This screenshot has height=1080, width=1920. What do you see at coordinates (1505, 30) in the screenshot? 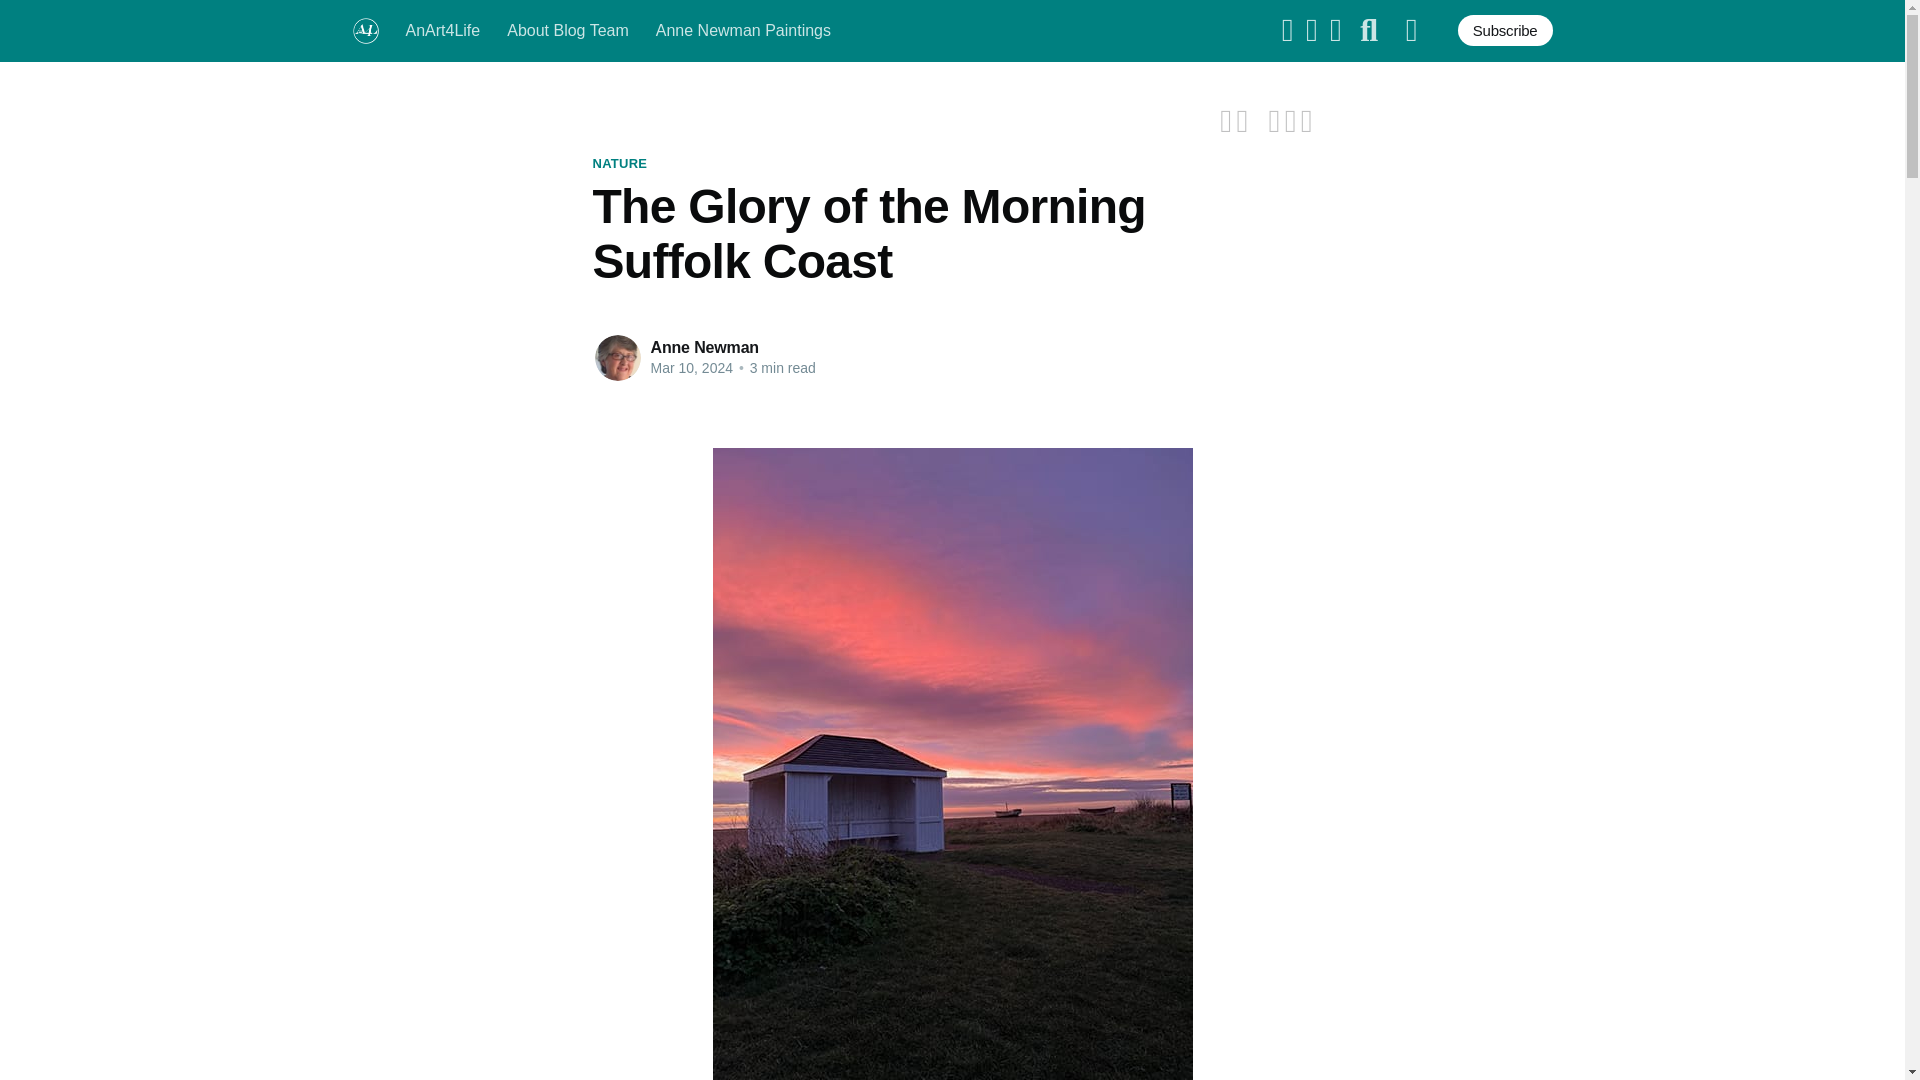
I see `Subscribe` at bounding box center [1505, 30].